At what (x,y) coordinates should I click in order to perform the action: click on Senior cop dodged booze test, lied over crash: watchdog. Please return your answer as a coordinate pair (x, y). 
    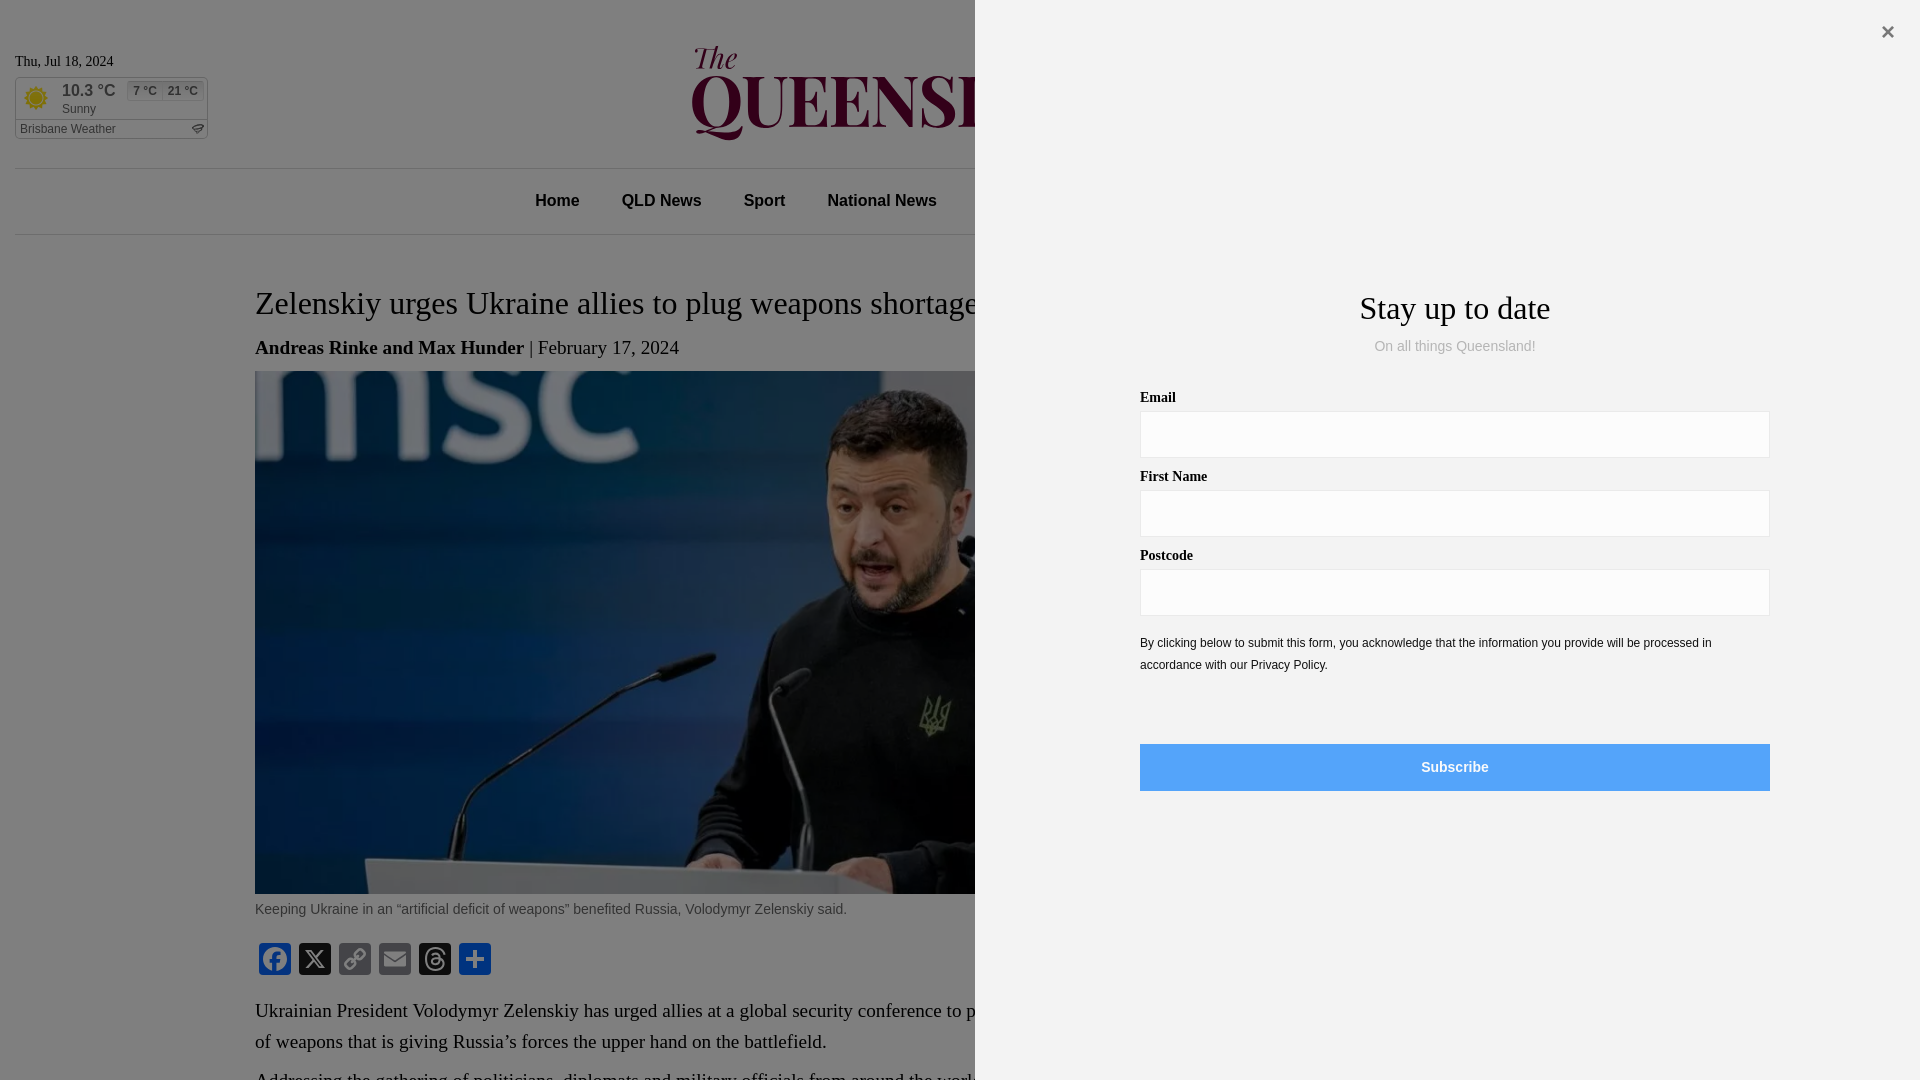
    Looking at the image, I should click on (1496, 422).